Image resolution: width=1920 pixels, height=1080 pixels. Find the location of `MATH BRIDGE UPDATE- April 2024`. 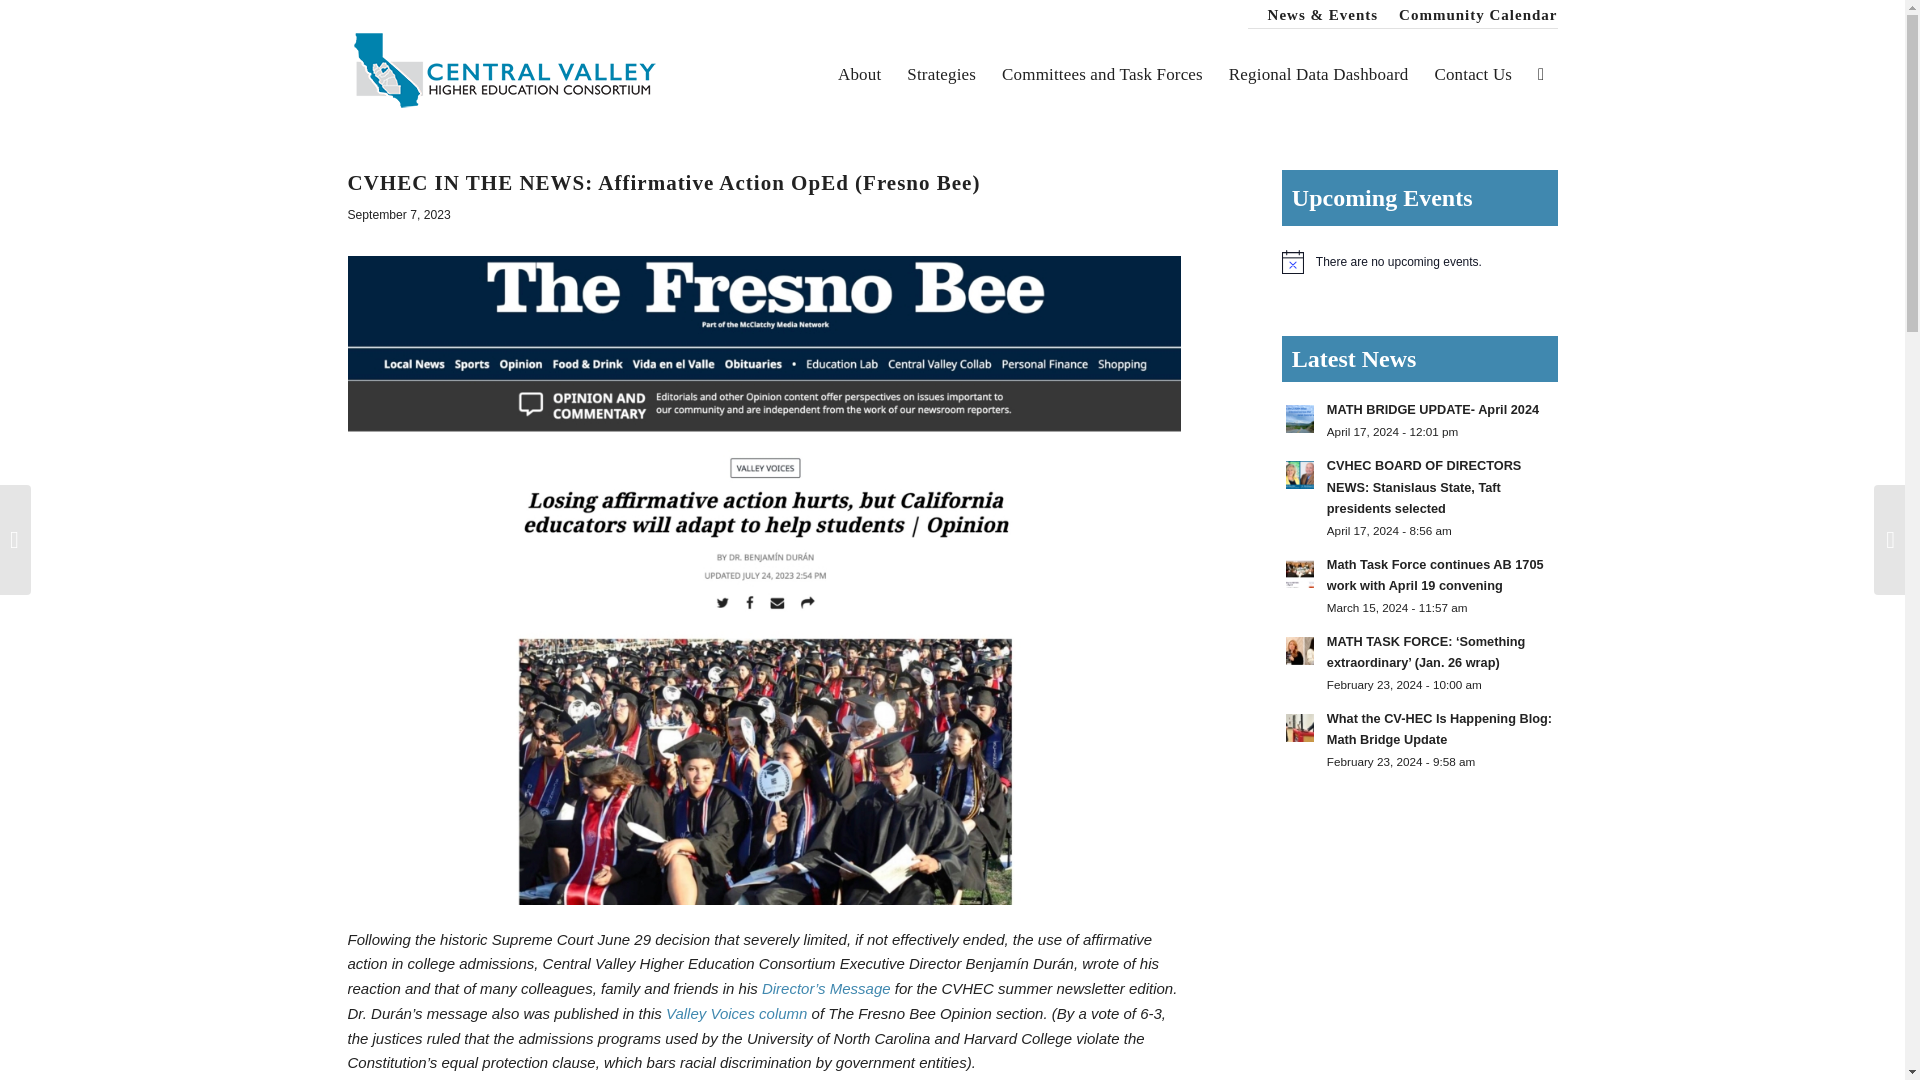

MATH BRIDGE UPDATE- April 2024 is located at coordinates (1432, 408).